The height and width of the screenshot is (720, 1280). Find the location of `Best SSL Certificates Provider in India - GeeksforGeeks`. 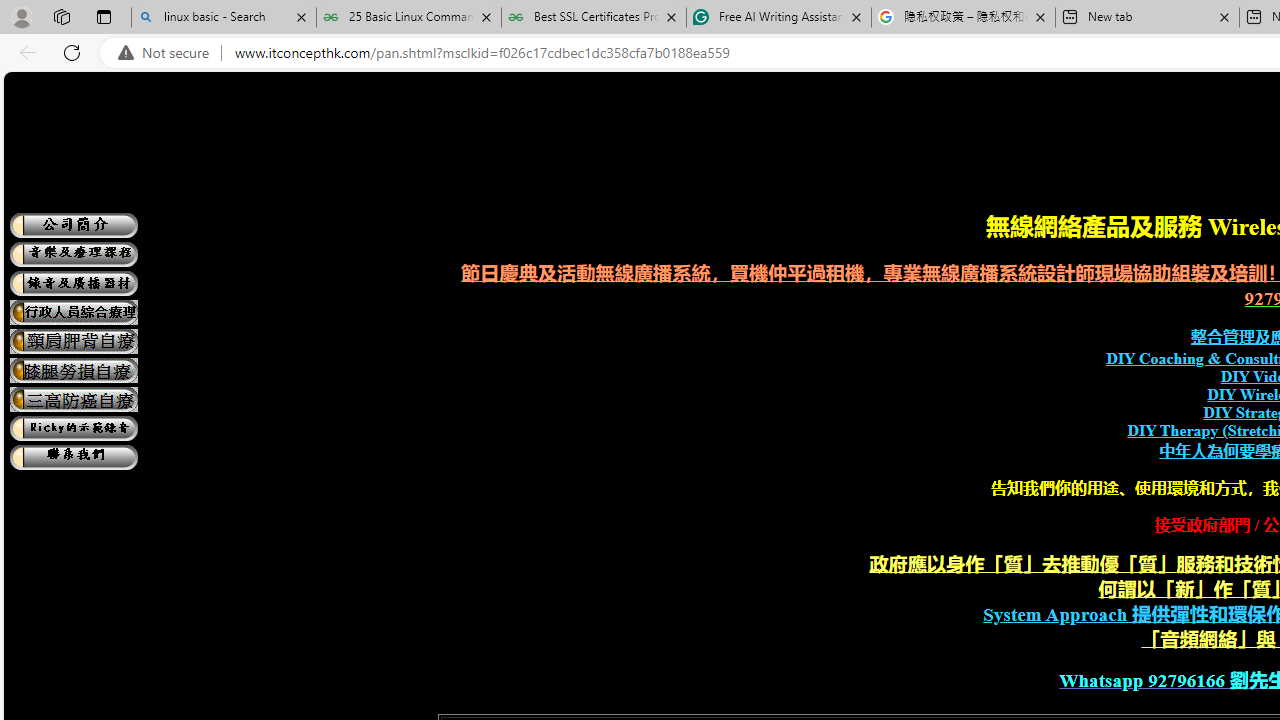

Best SSL Certificates Provider in India - GeeksforGeeks is located at coordinates (594, 18).